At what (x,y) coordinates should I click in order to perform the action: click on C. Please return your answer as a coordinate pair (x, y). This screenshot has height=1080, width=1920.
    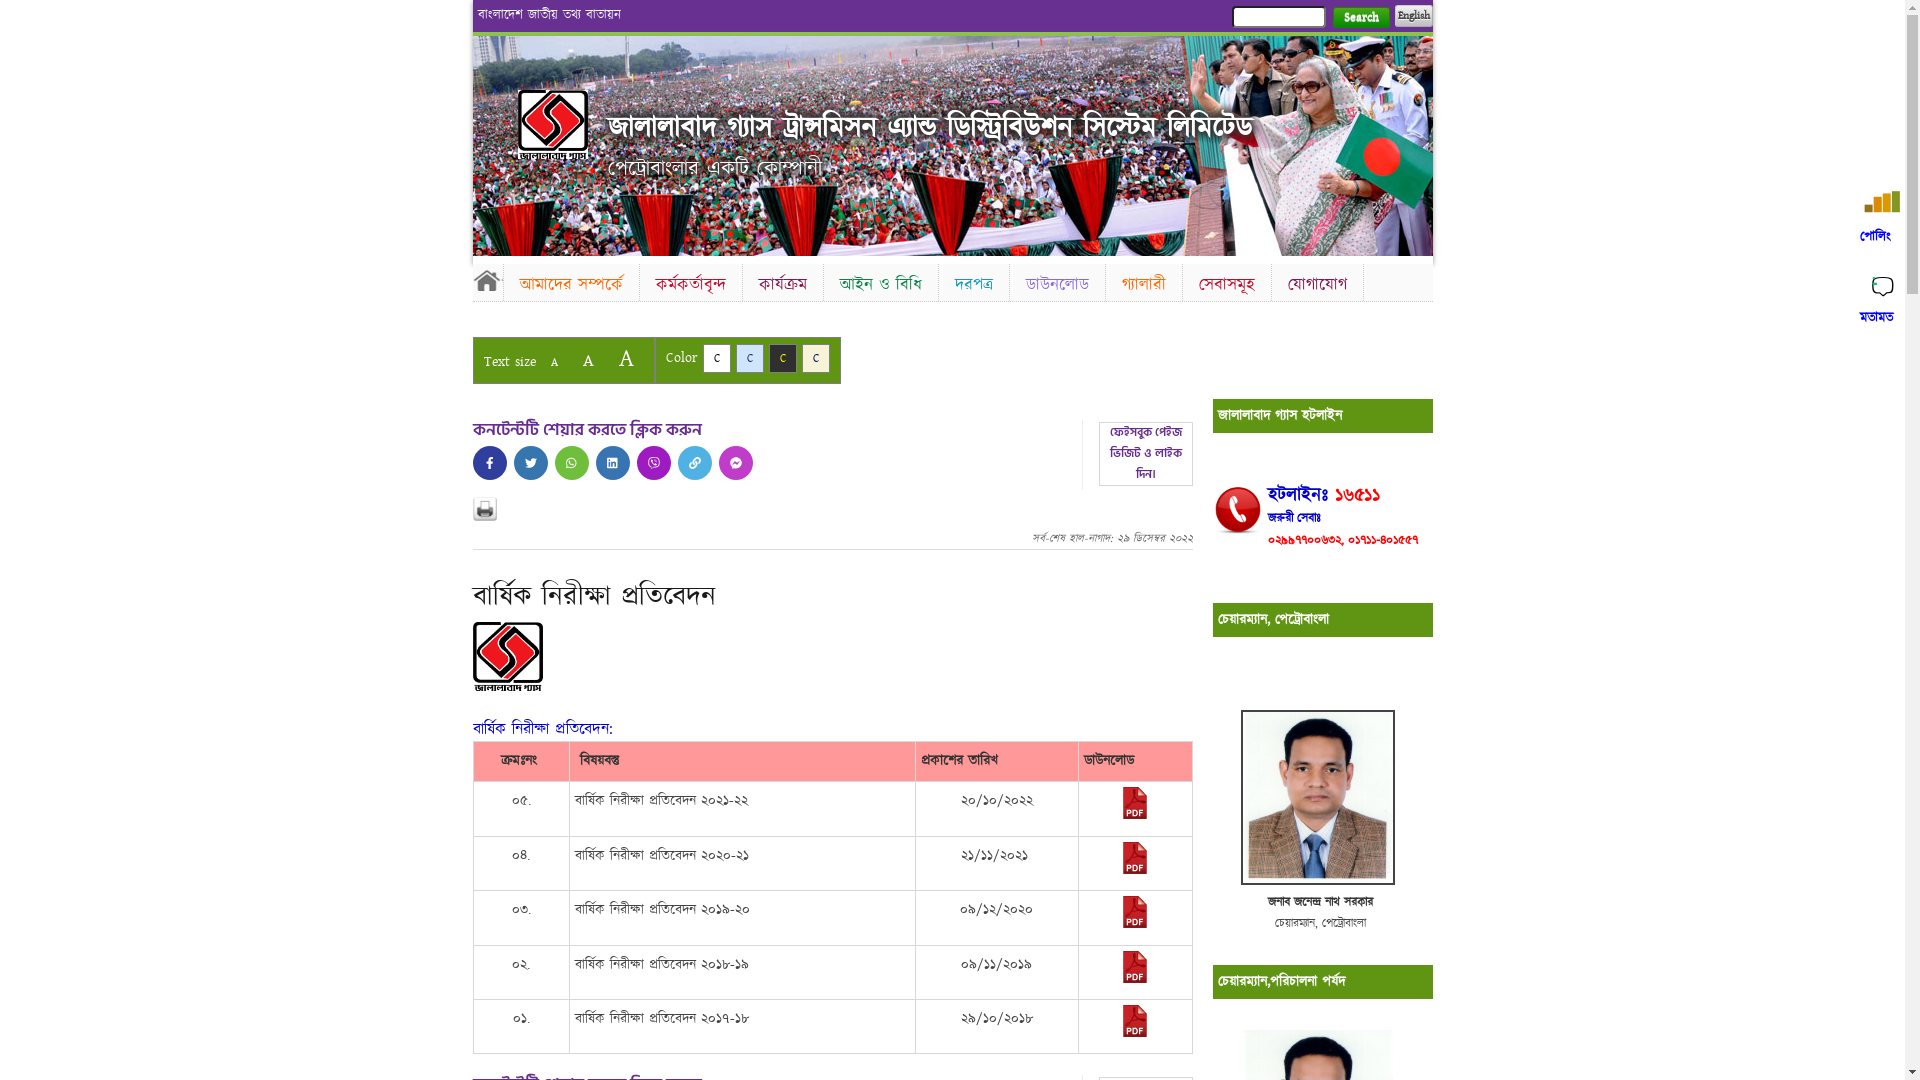
    Looking at the image, I should click on (782, 358).